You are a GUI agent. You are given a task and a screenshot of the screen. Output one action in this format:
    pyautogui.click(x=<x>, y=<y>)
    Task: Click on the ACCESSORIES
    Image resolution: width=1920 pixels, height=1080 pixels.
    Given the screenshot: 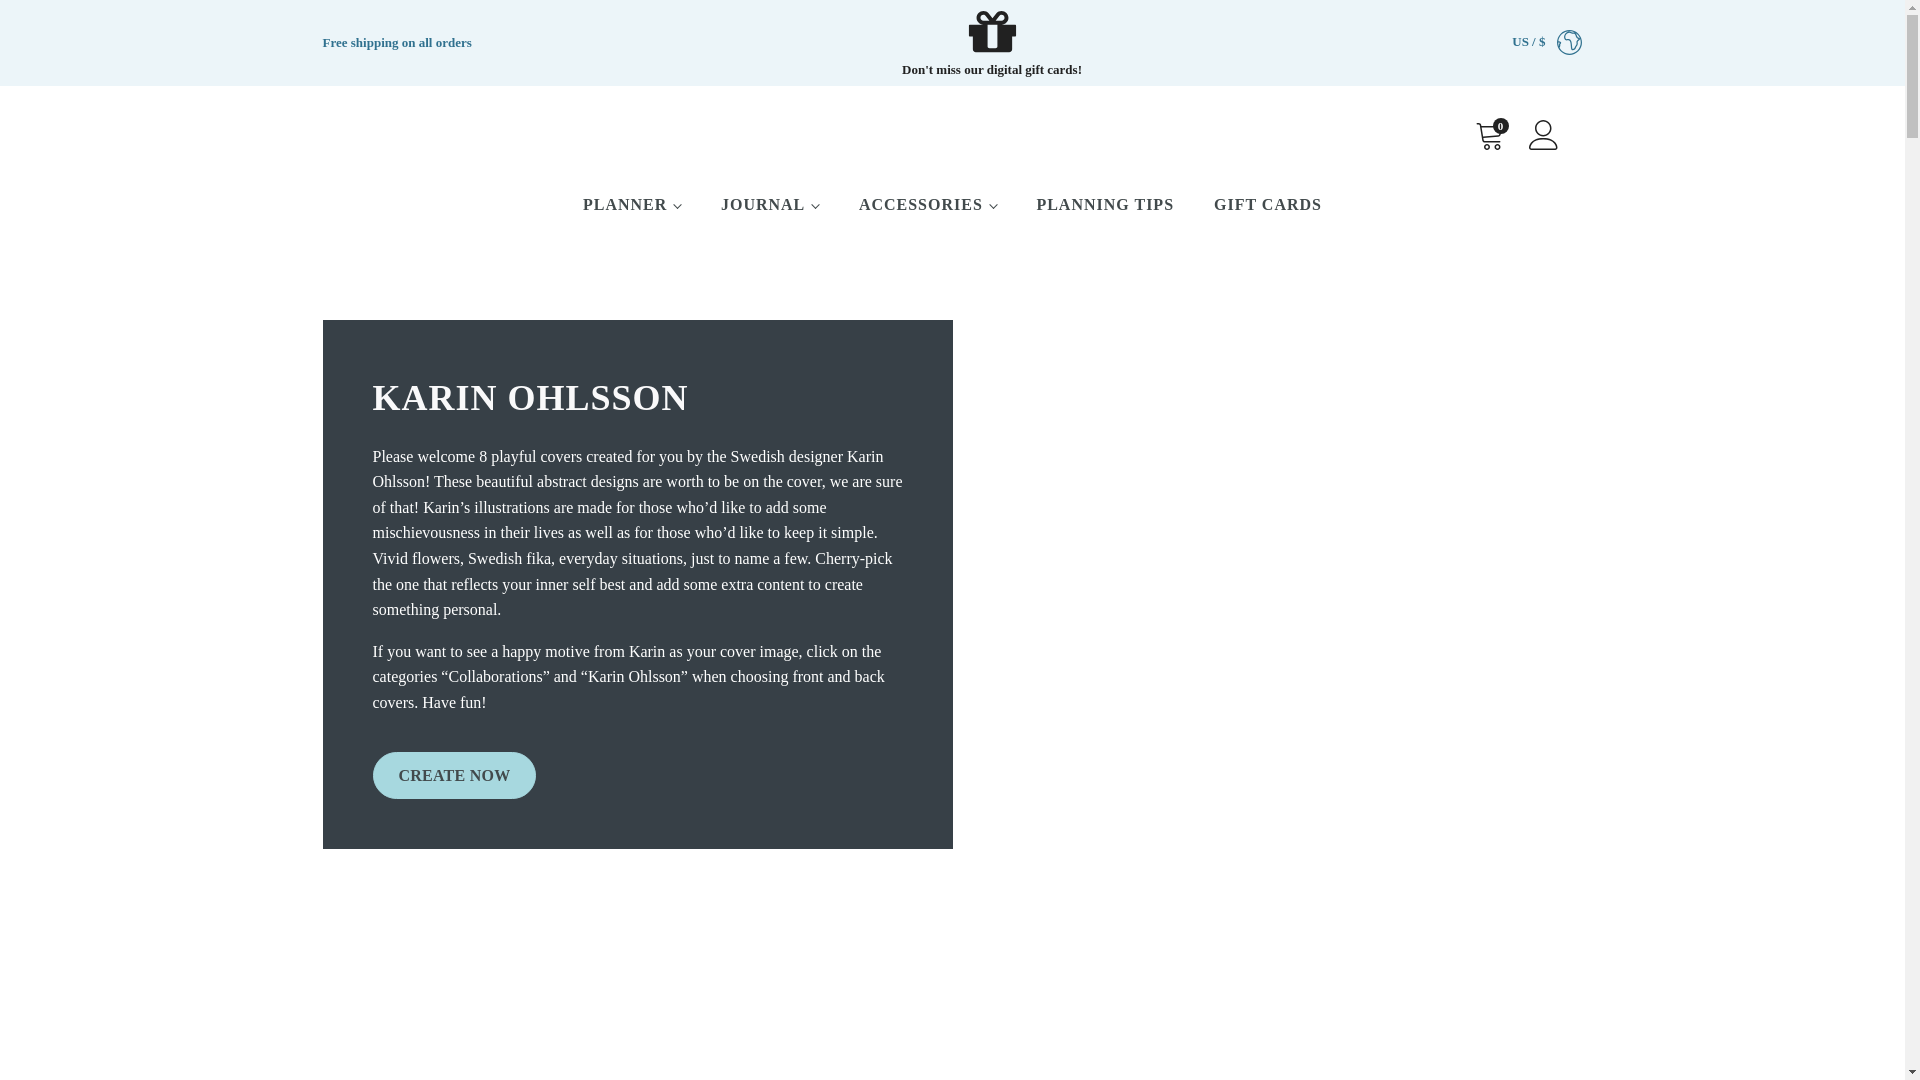 What is the action you would take?
    pyautogui.click(x=928, y=204)
    